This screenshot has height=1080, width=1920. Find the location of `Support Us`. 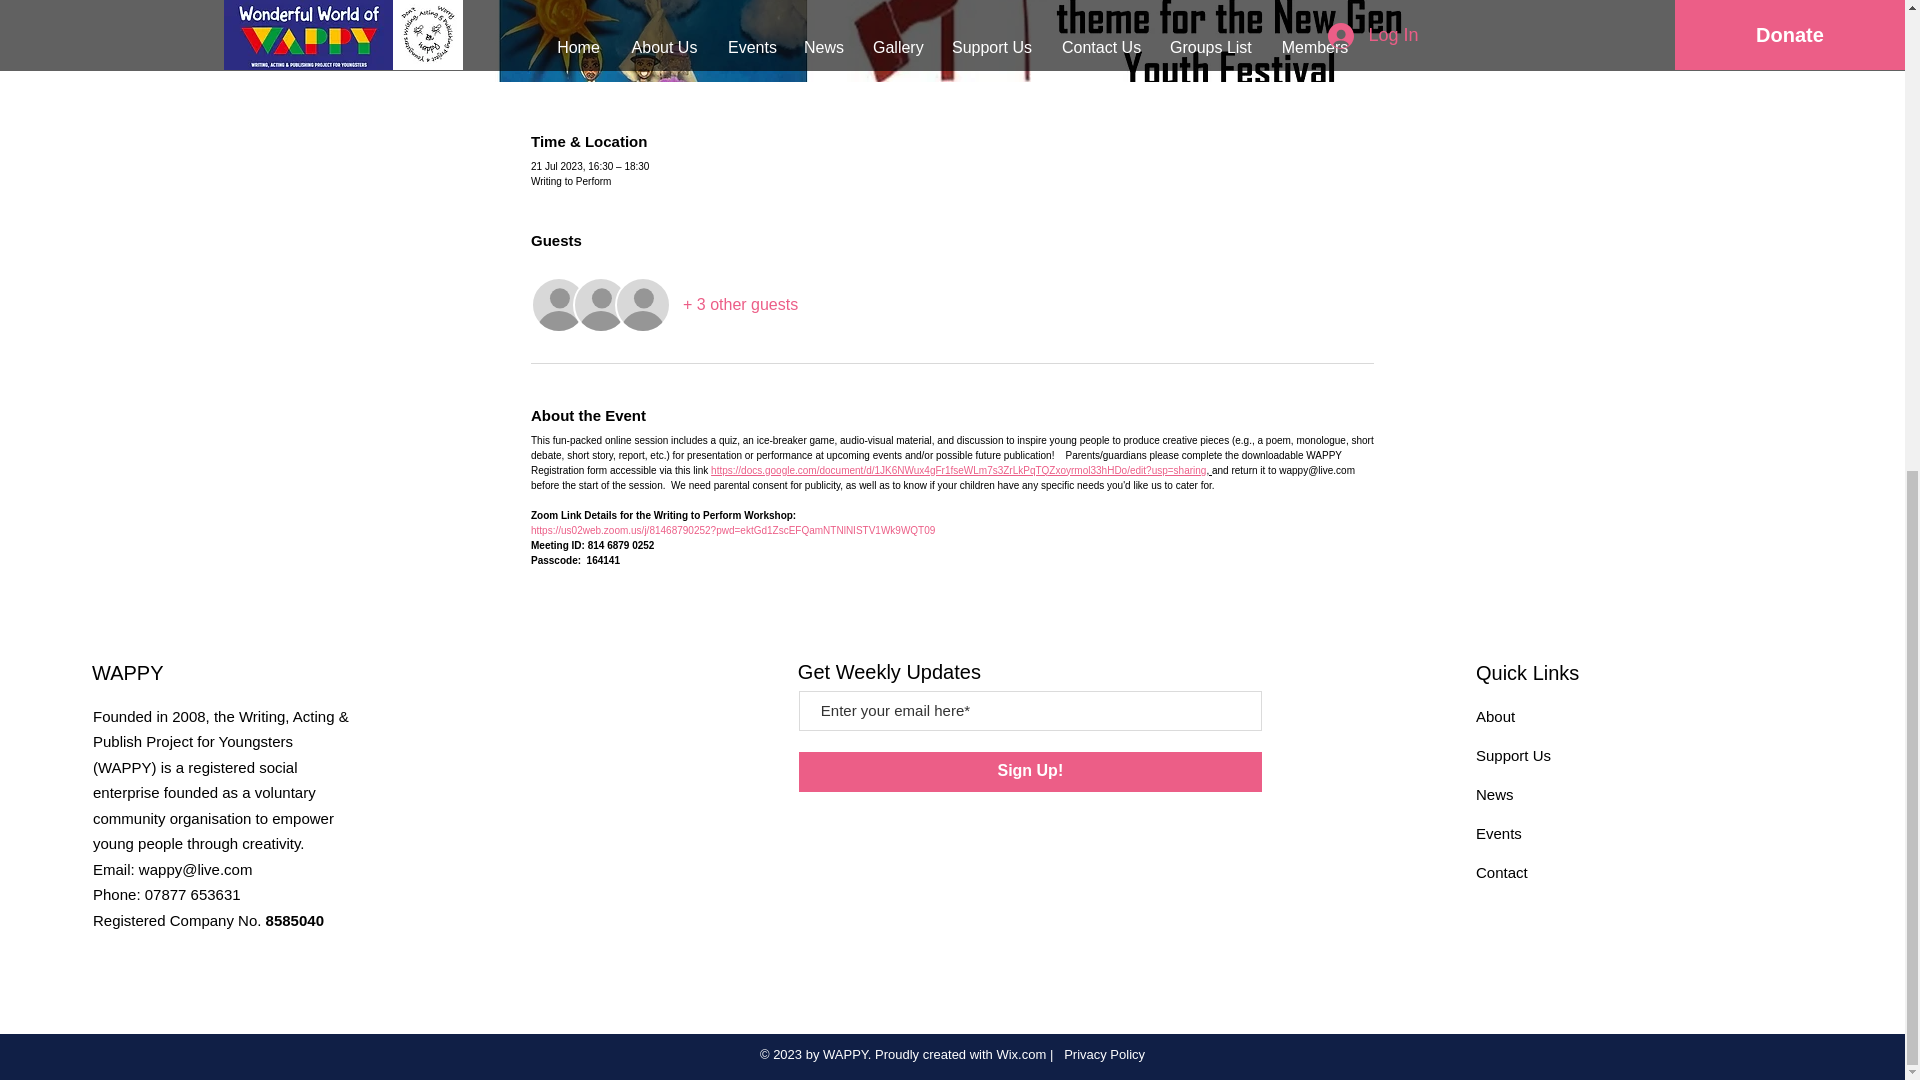

Support Us is located at coordinates (1514, 755).